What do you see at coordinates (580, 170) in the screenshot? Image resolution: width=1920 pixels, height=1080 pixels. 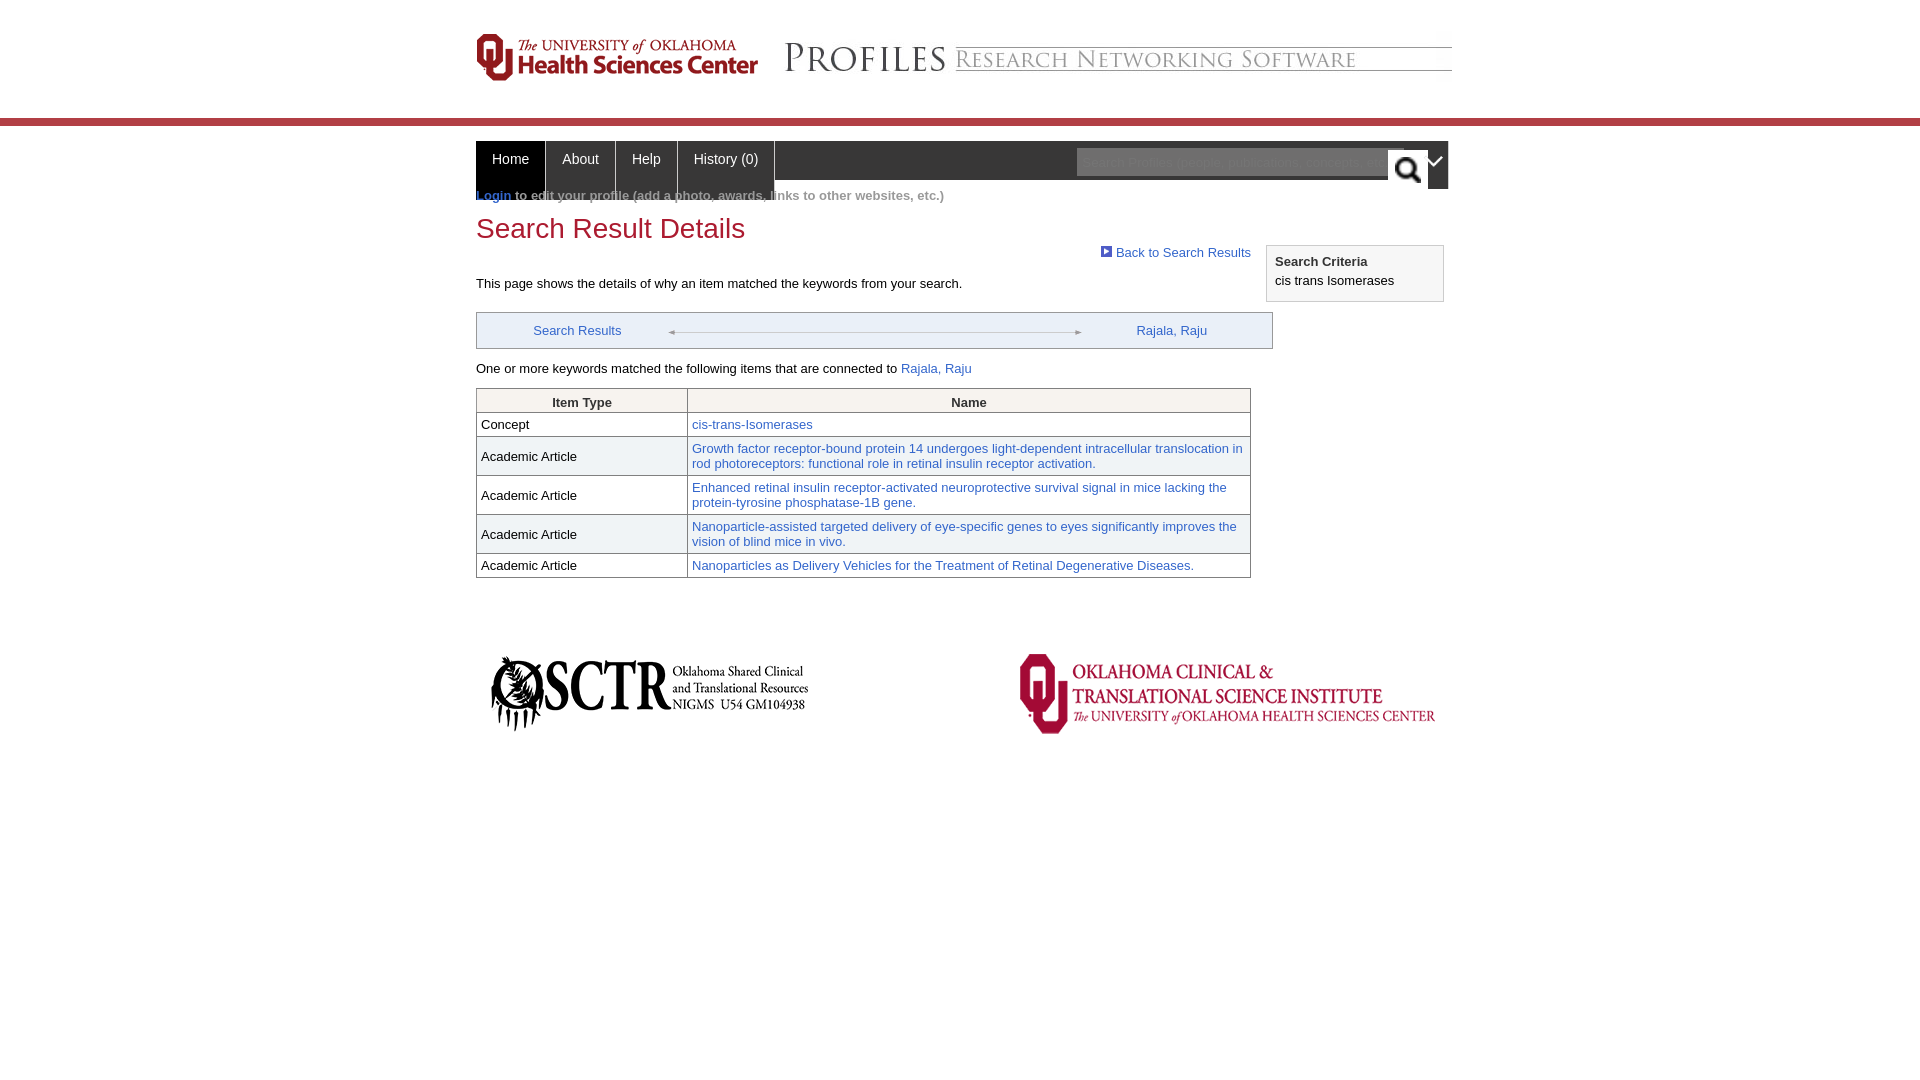 I see `About` at bounding box center [580, 170].